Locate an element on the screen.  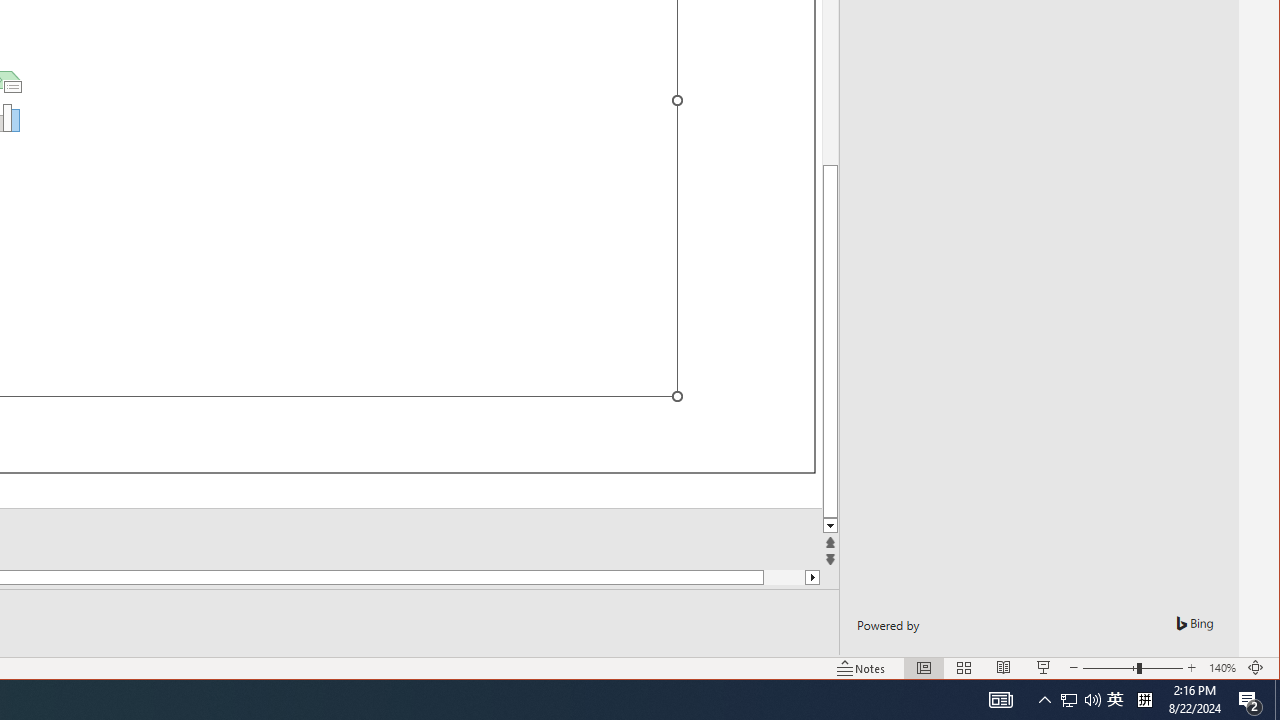
Zoom 140% is located at coordinates (1222, 668).